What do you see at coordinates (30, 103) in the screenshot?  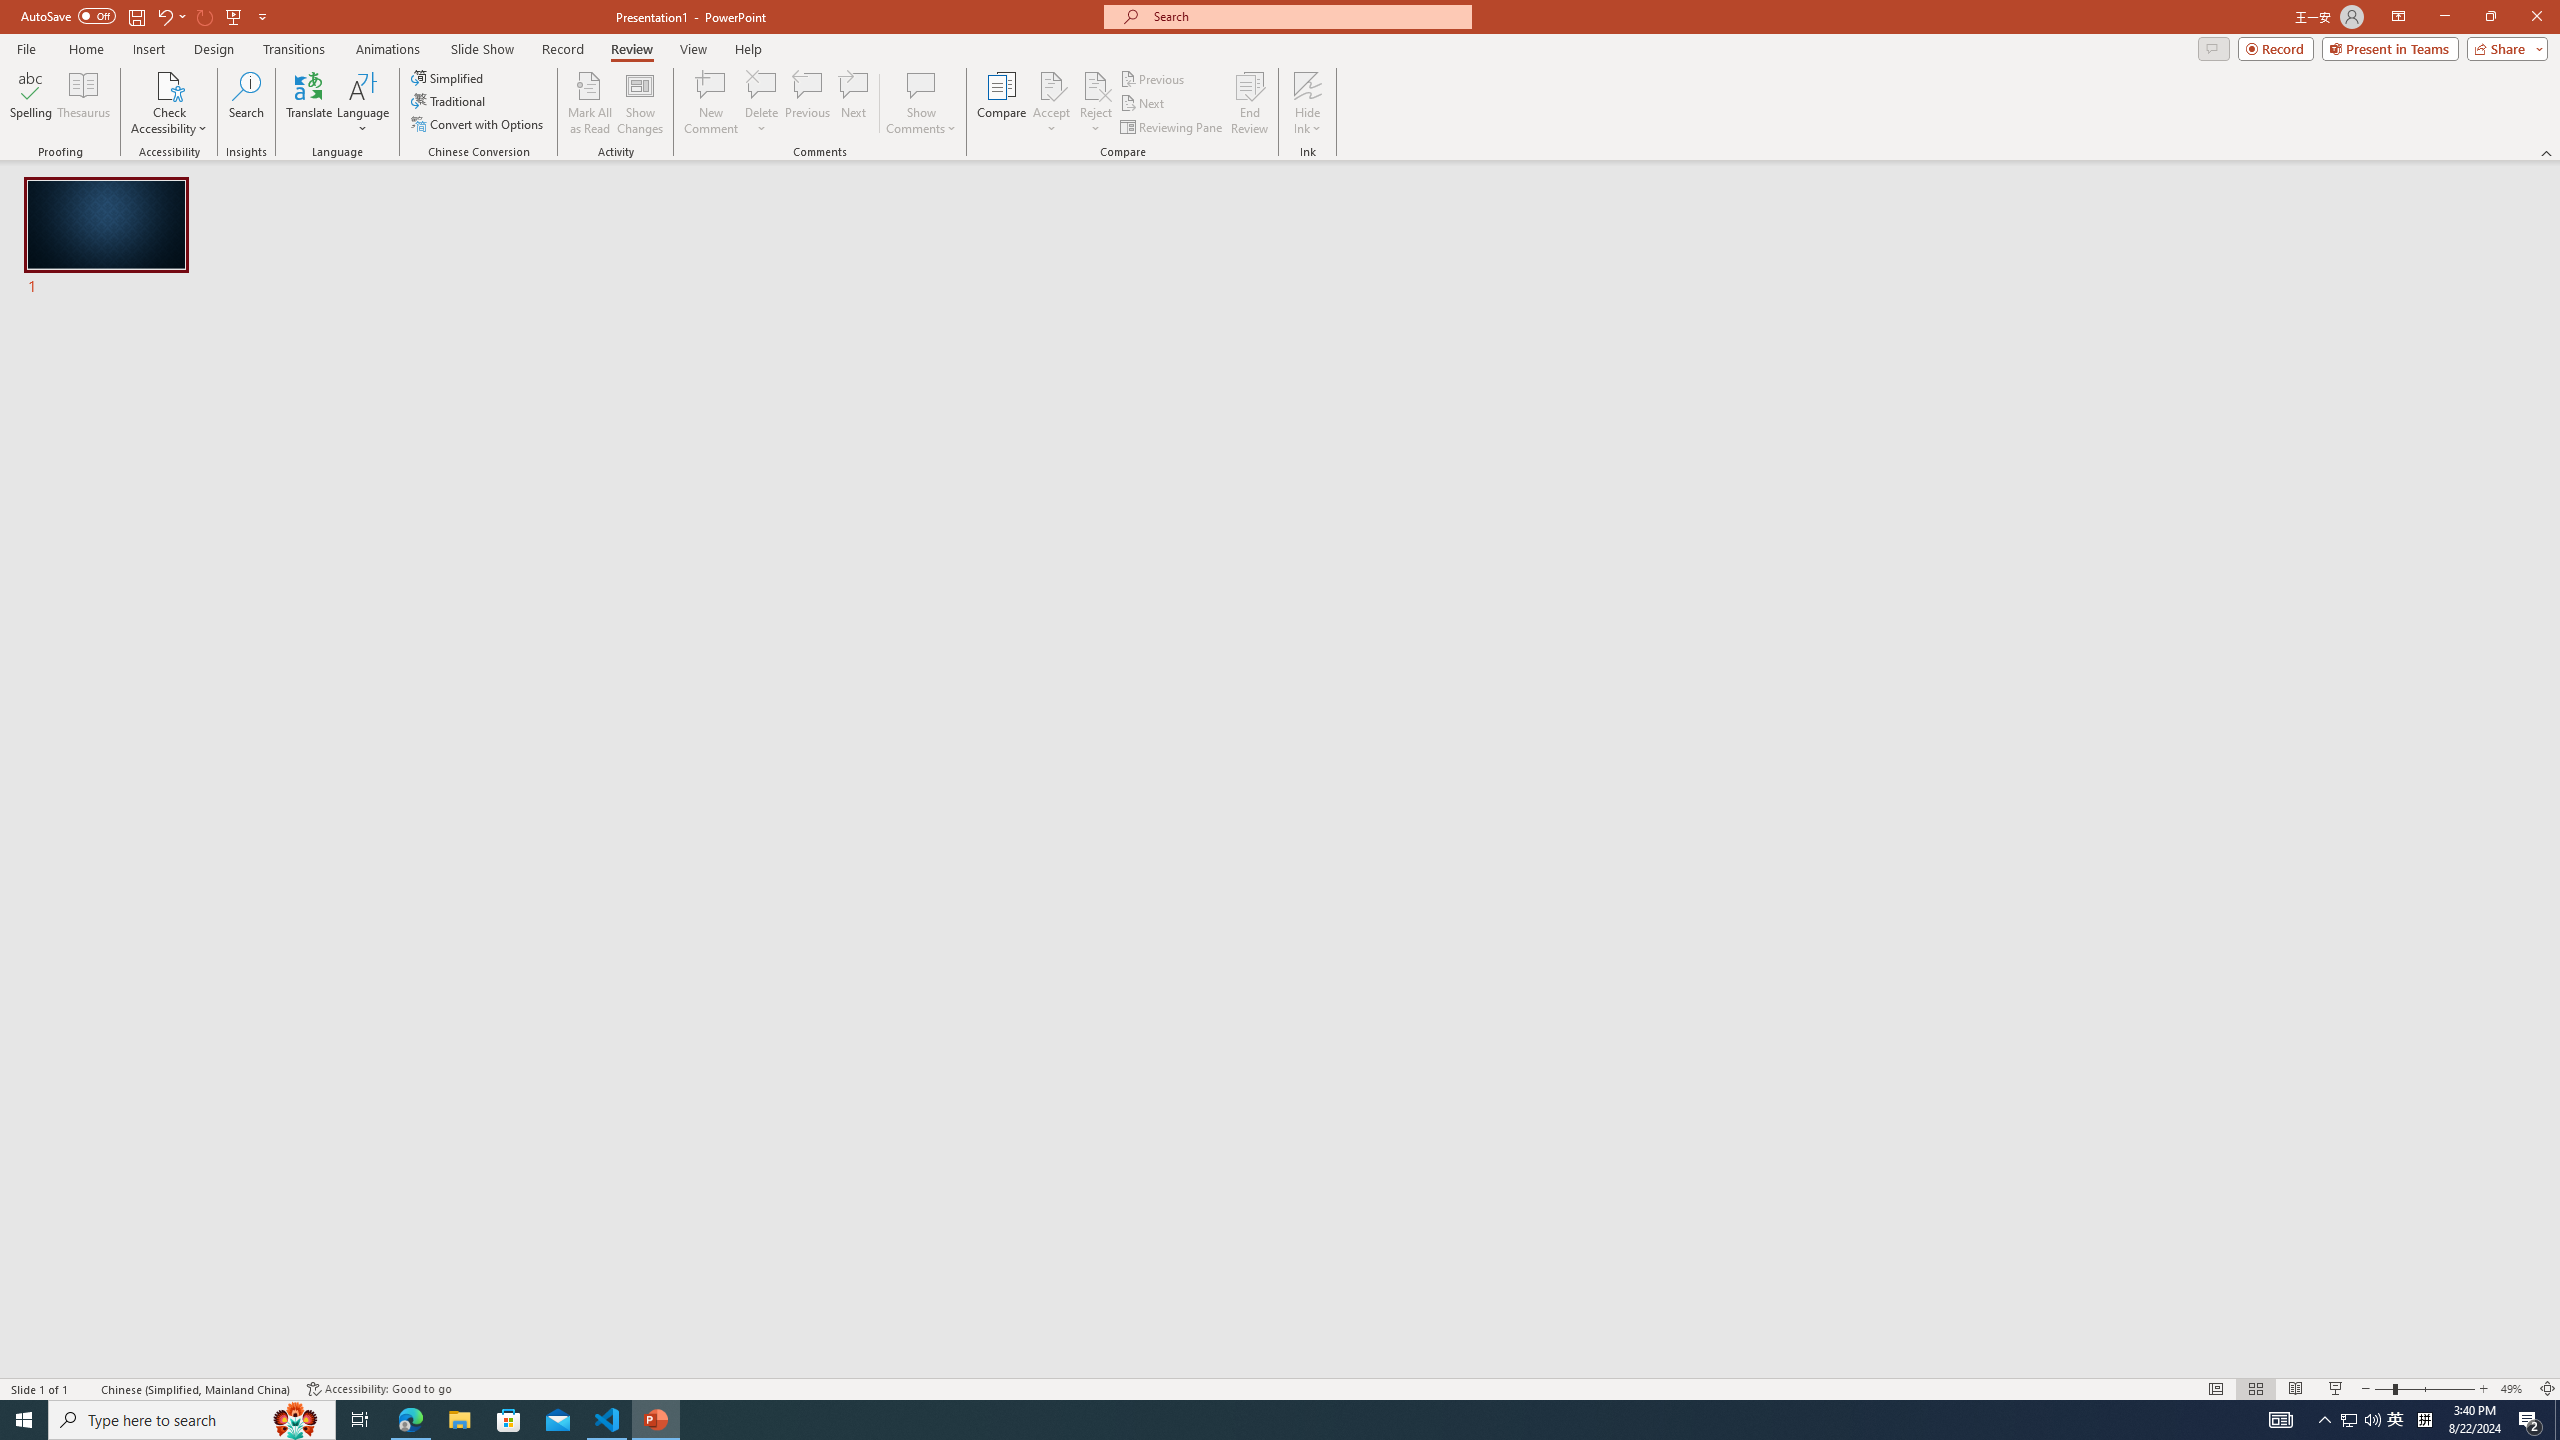 I see `Spelling...` at bounding box center [30, 103].